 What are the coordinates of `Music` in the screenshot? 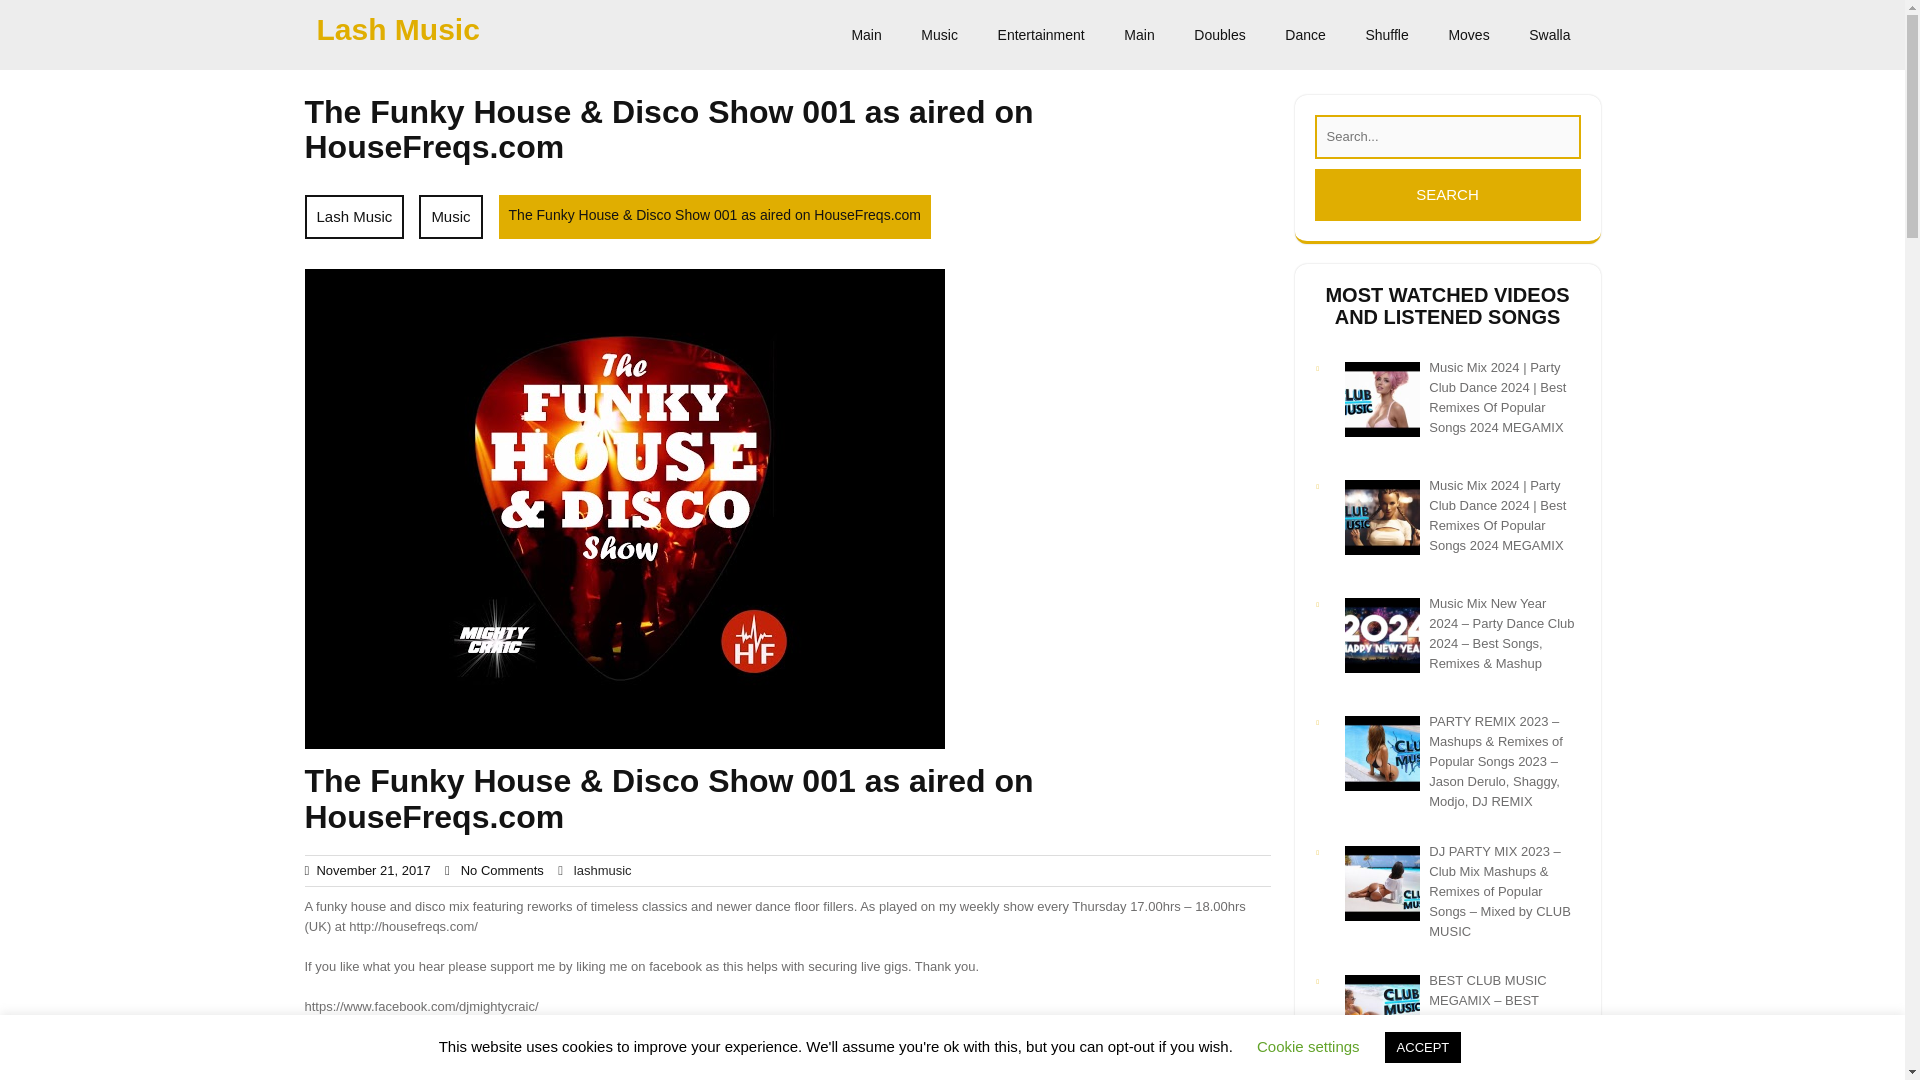 It's located at (450, 216).